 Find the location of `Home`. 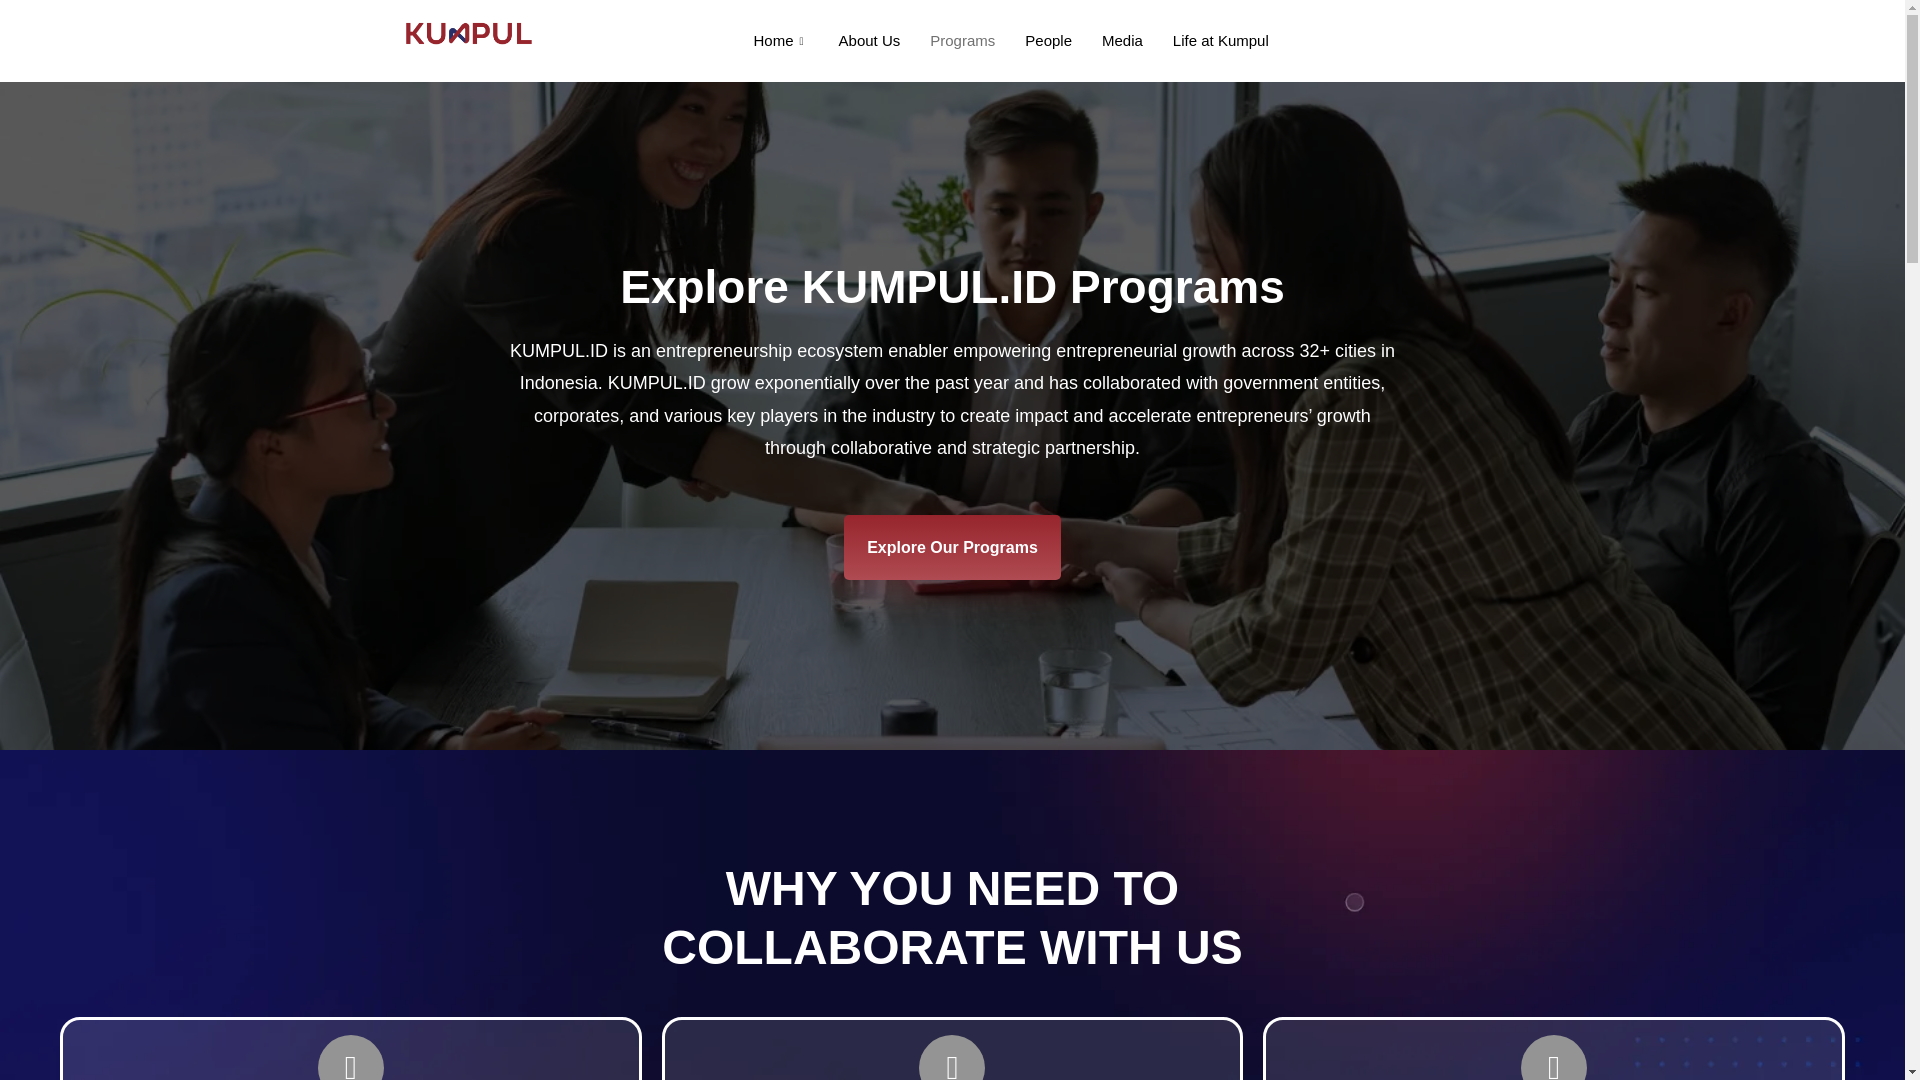

Home is located at coordinates (780, 40).